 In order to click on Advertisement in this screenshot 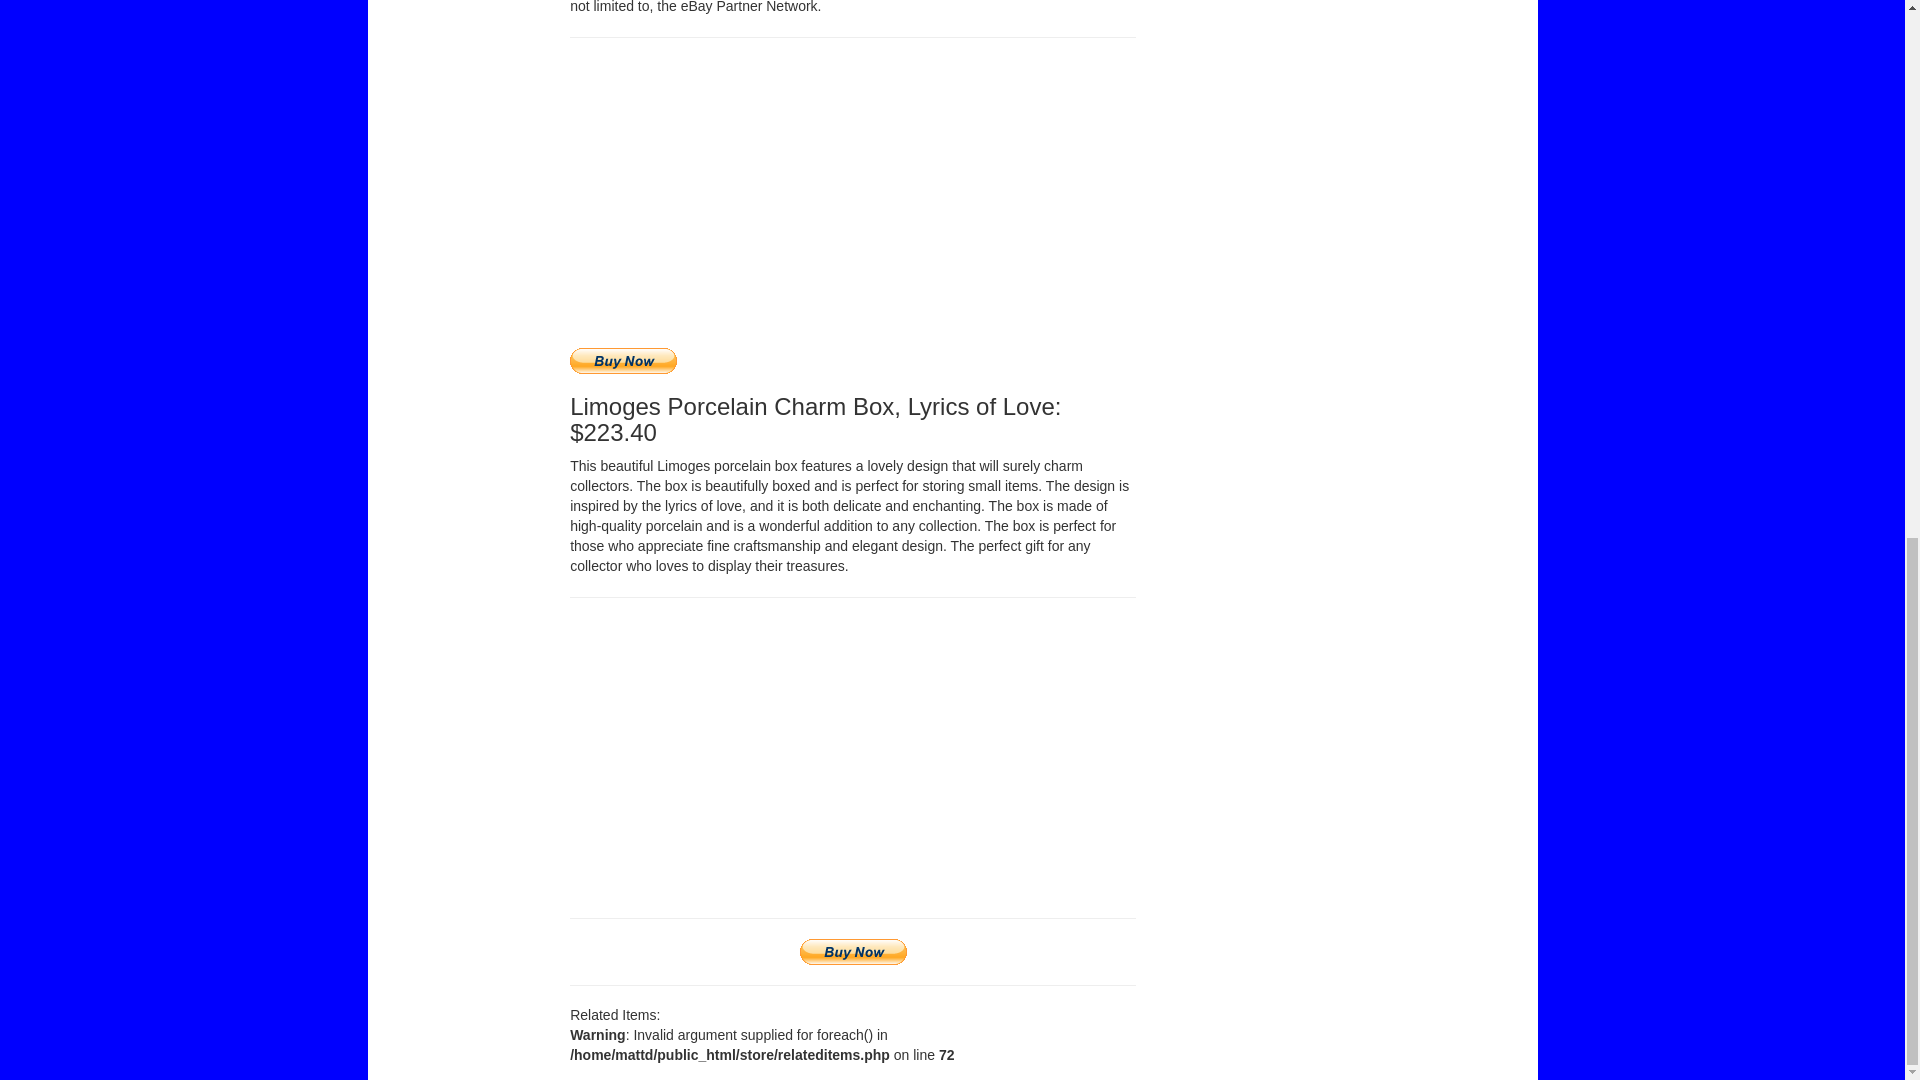, I will do `click(1316, 4)`.